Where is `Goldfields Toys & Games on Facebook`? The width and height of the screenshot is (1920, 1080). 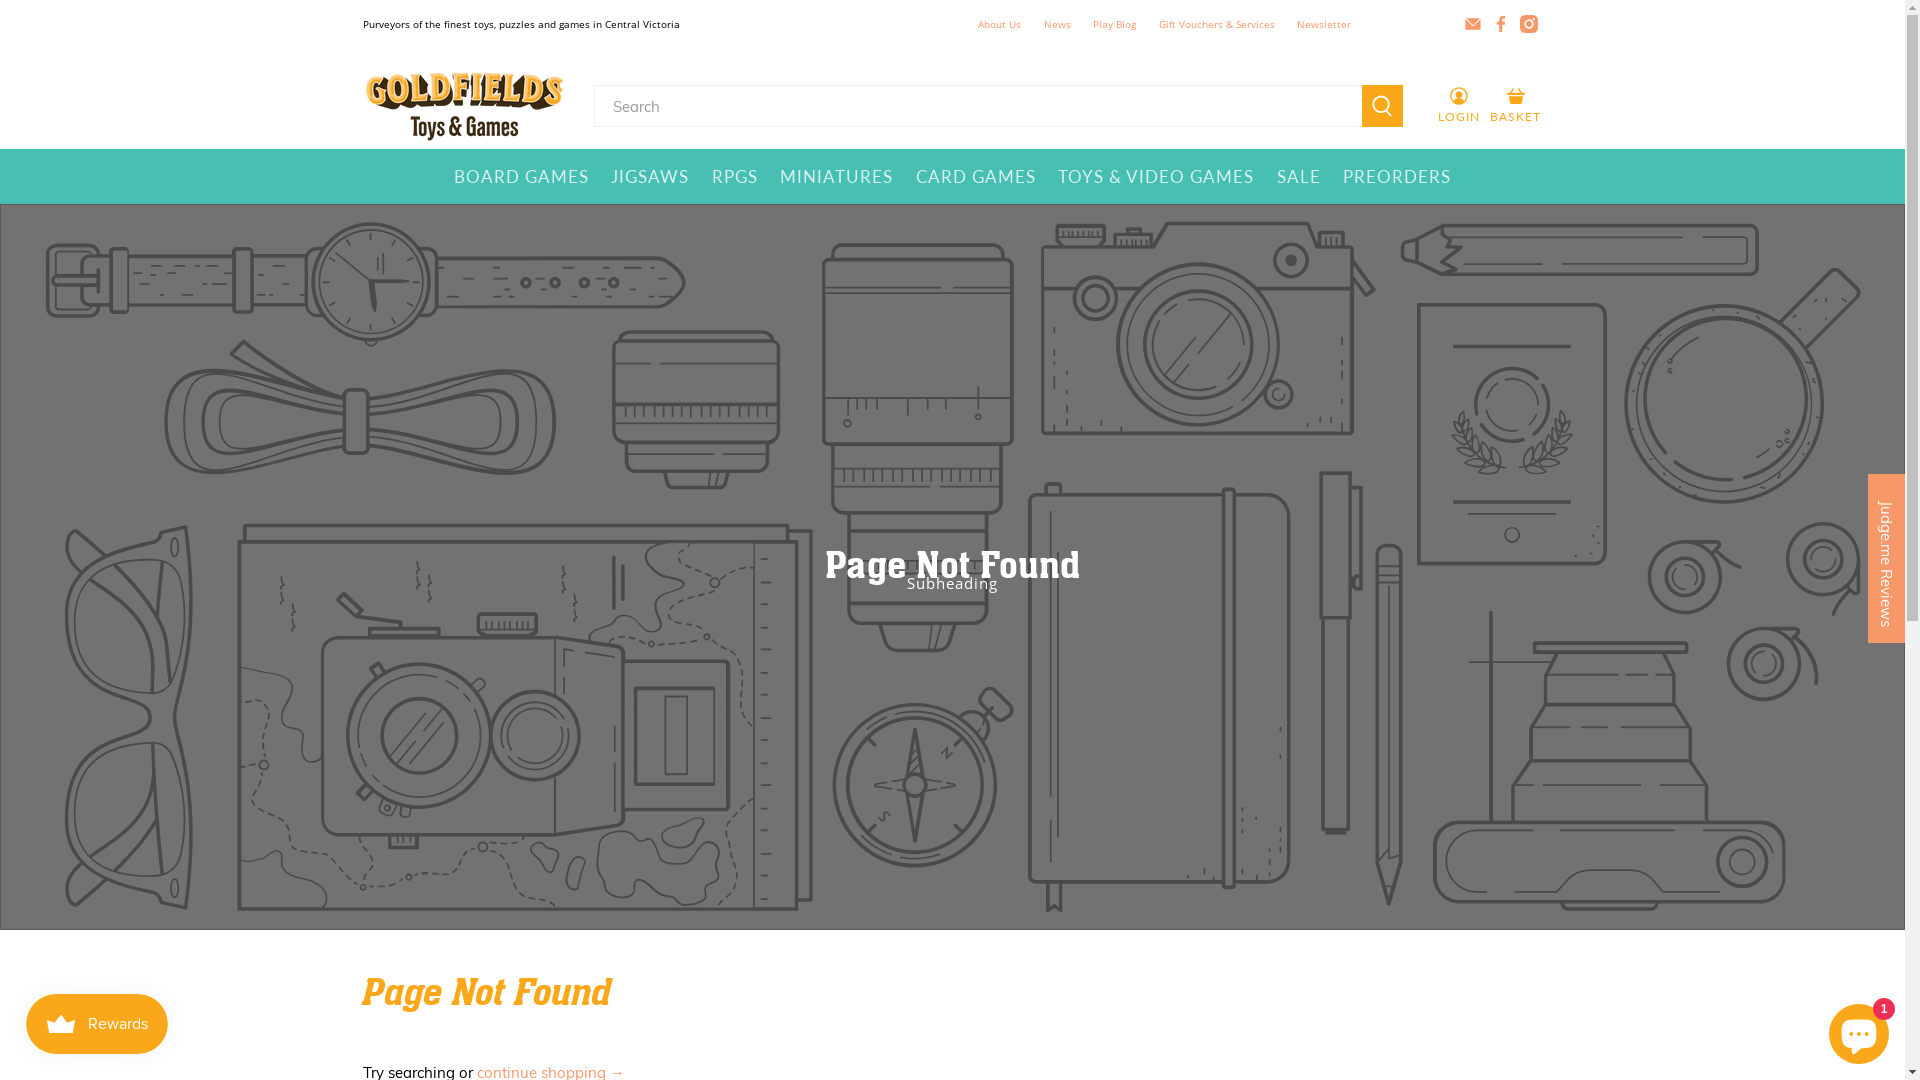 Goldfields Toys & Games on Facebook is located at coordinates (1501, 24).